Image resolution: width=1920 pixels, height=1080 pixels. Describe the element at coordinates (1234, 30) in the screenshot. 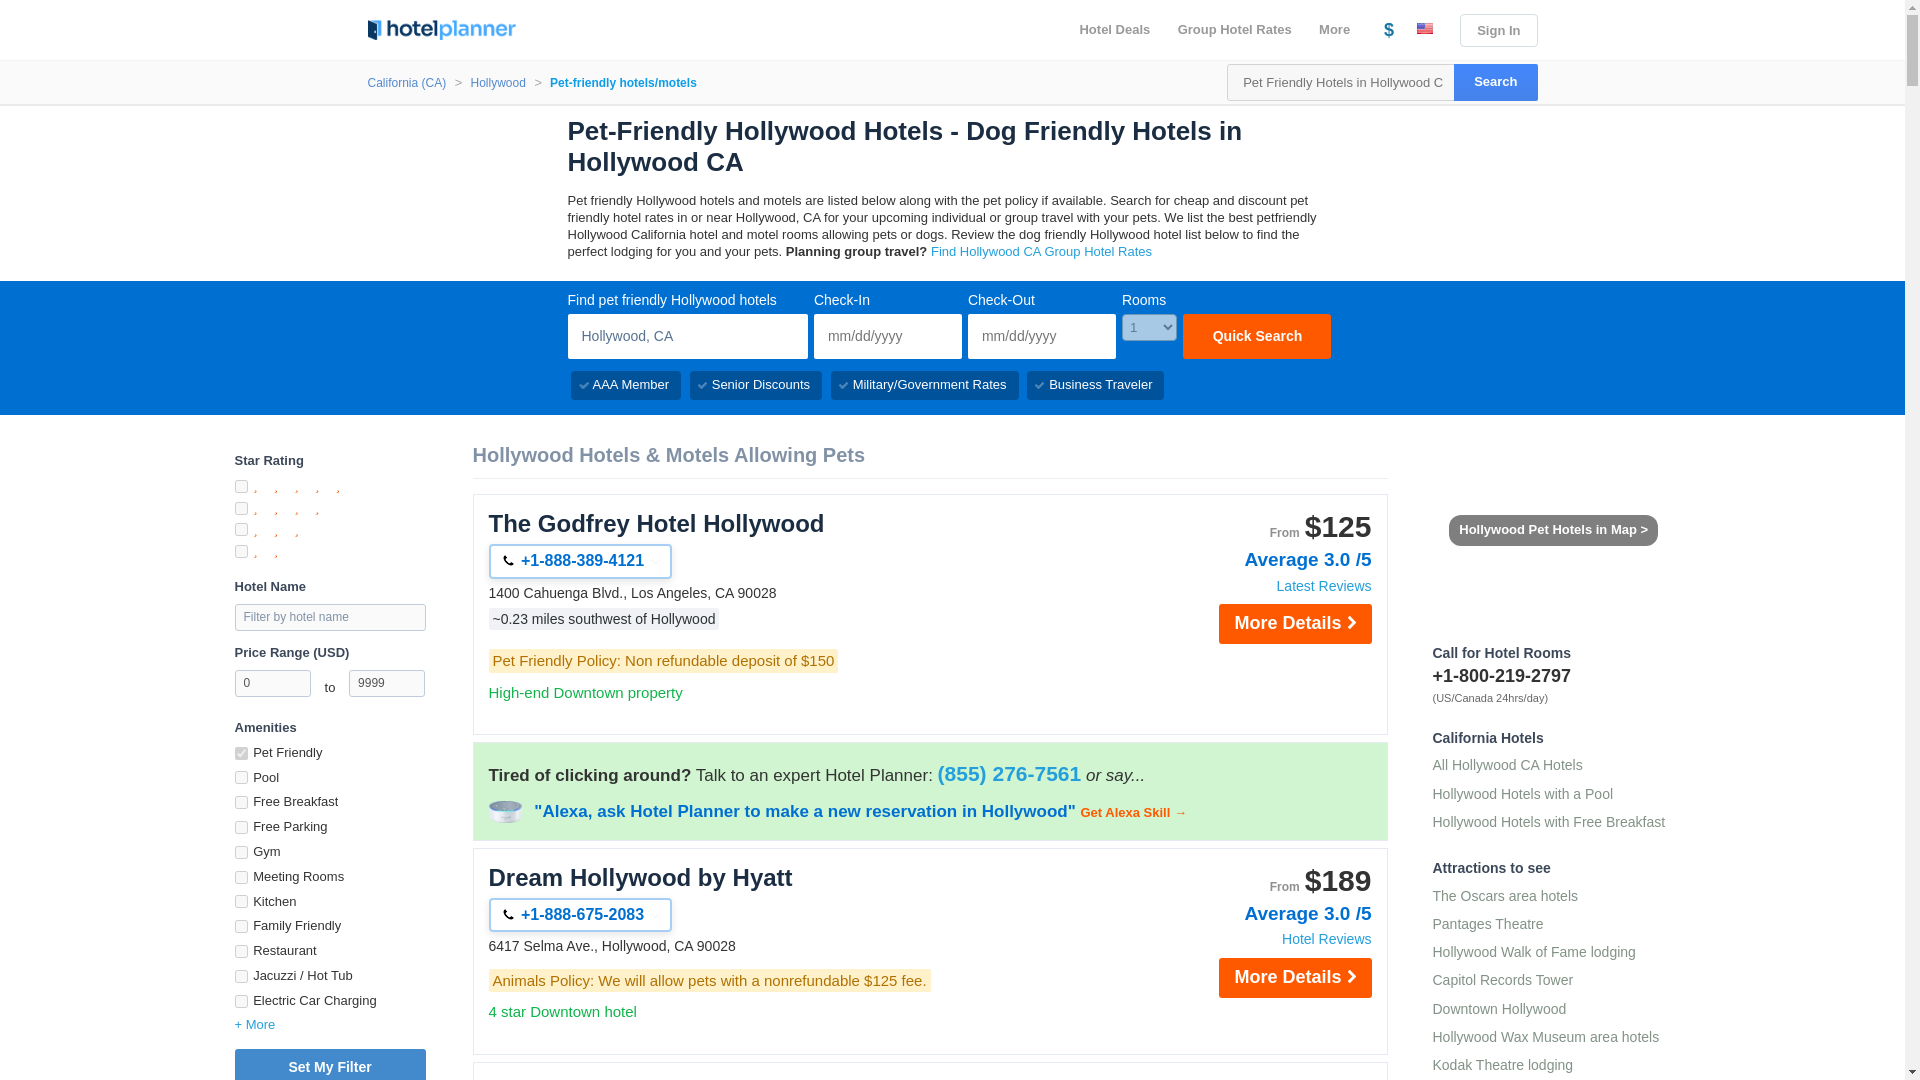

I see `Group Hotel Rates` at that location.